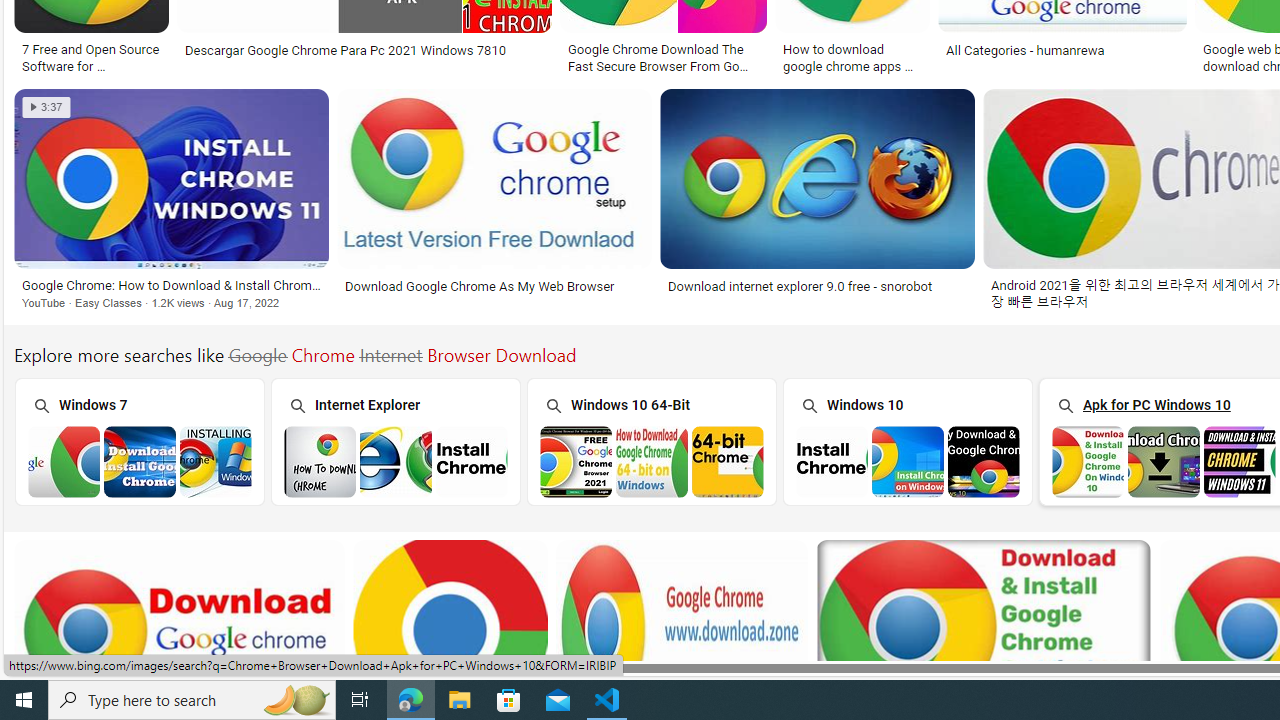 The image size is (1280, 720). I want to click on Descargar Google Chrome Para Pc 2021 Windows 7810, so click(364, 50).